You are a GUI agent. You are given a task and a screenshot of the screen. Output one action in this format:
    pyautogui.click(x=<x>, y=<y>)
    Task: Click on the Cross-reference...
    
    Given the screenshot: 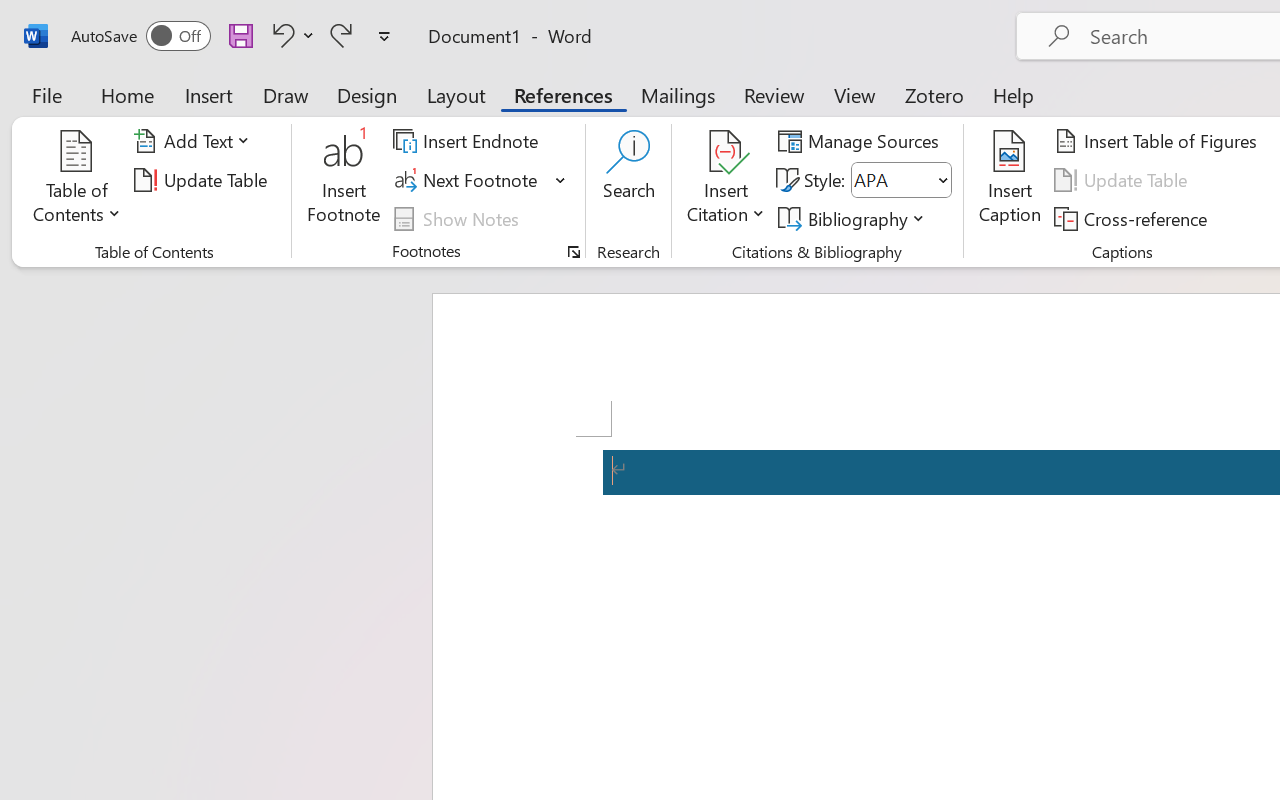 What is the action you would take?
    pyautogui.click(x=1134, y=218)
    